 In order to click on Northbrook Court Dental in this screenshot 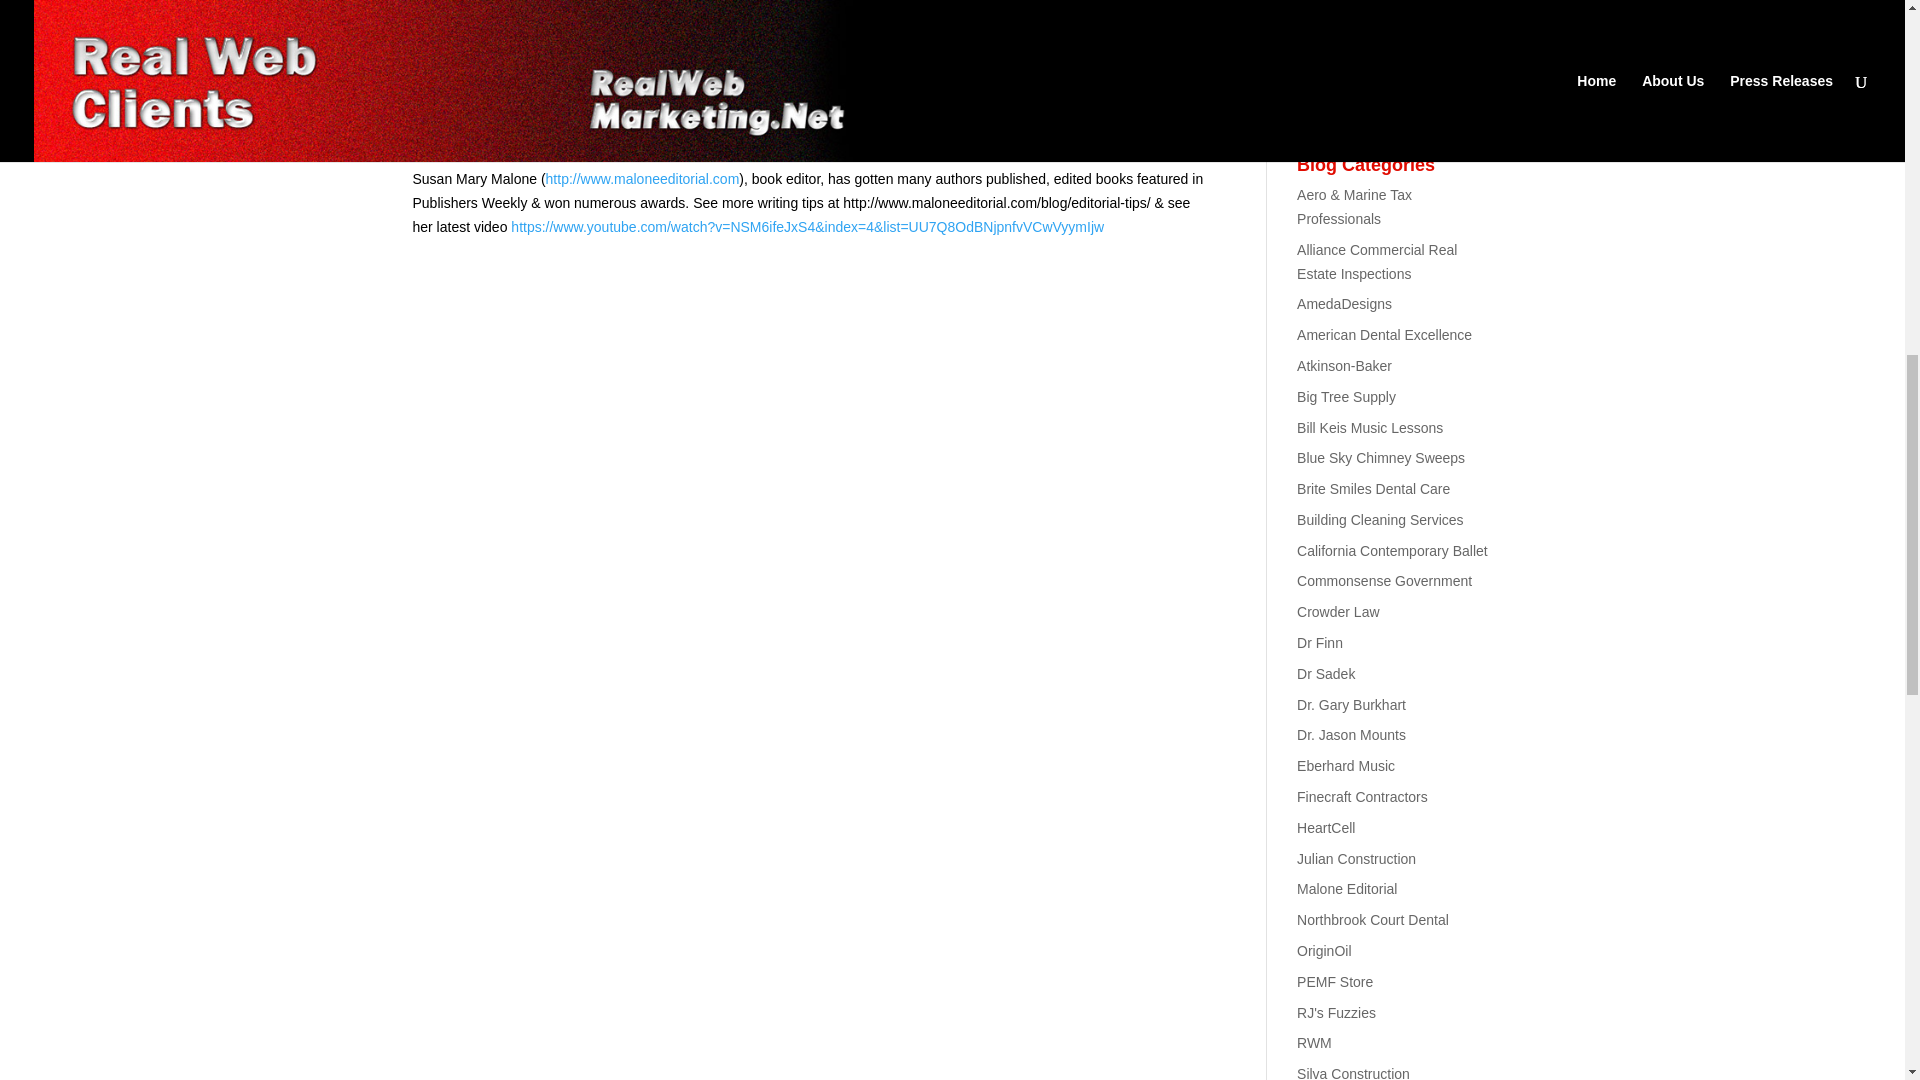, I will do `click(1373, 919)`.